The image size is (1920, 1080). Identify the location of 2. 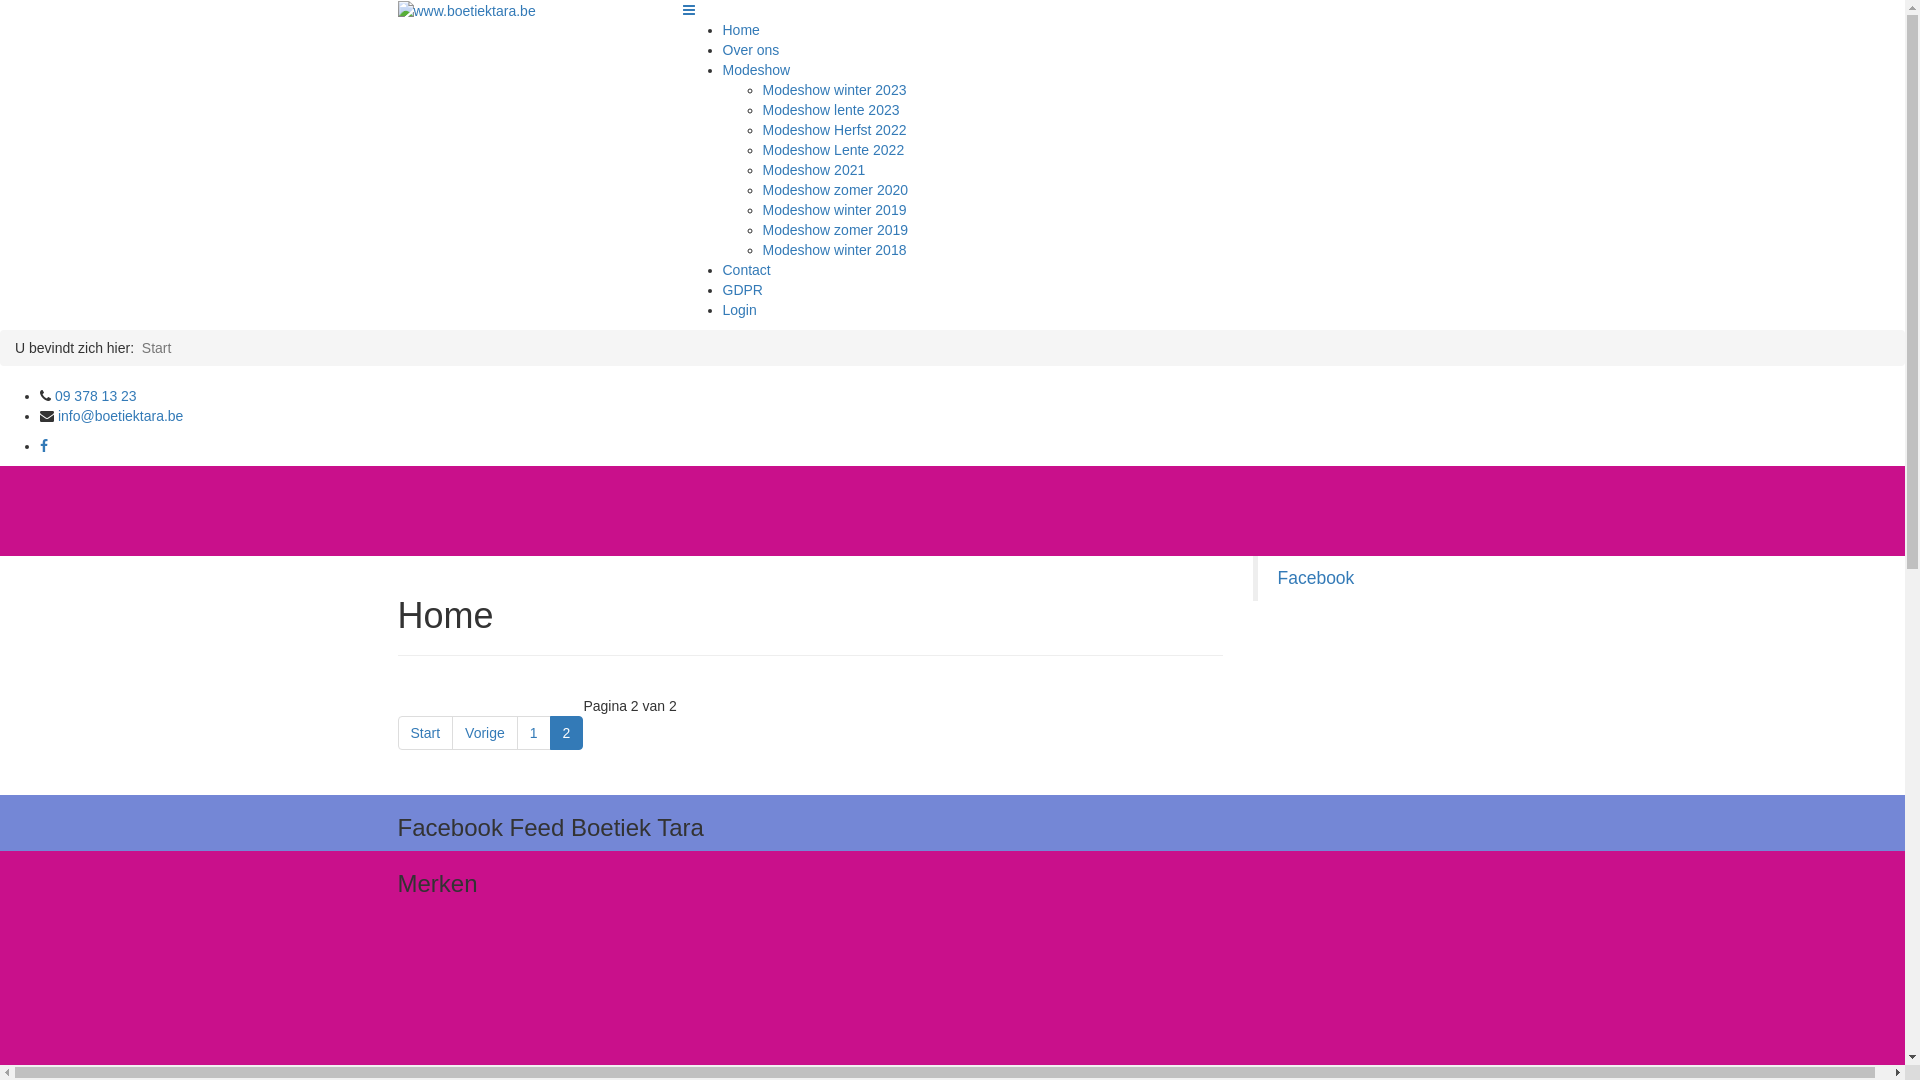
(567, 733).